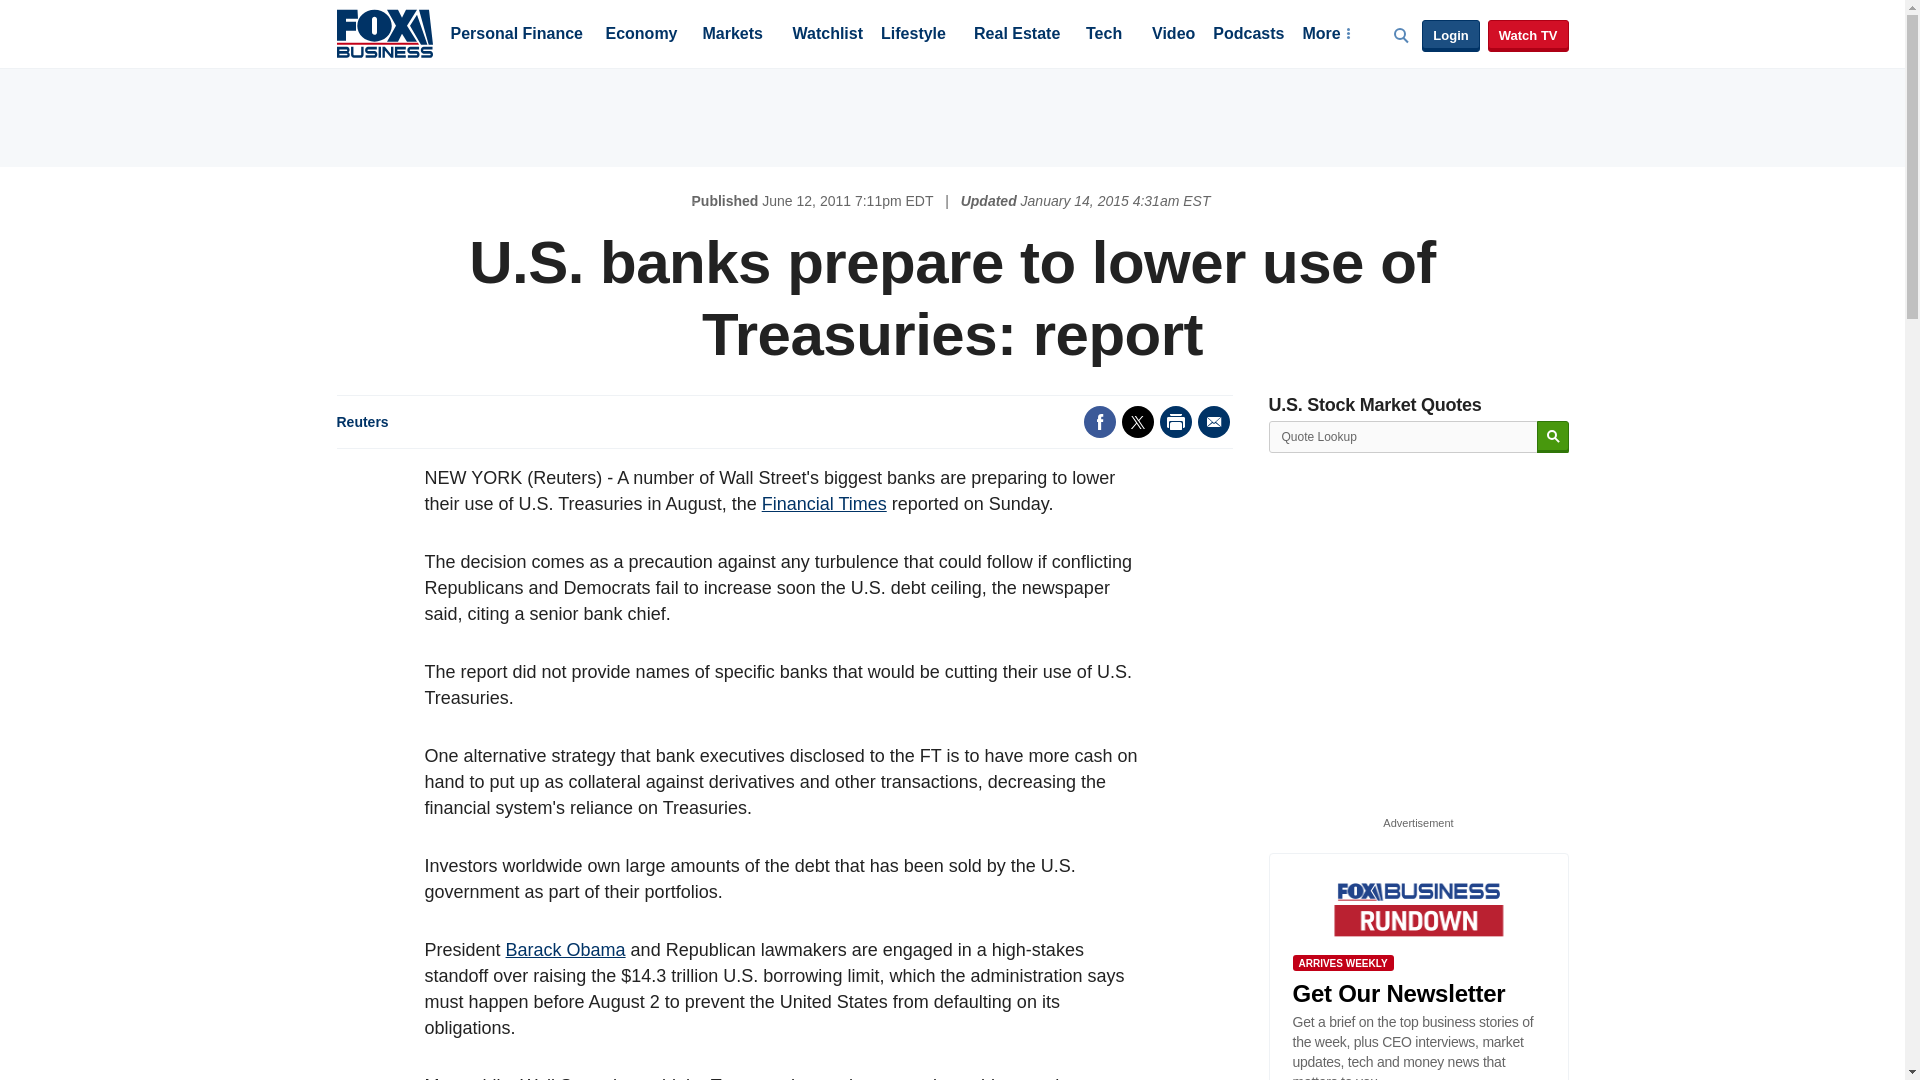 Image resolution: width=1920 pixels, height=1080 pixels. I want to click on Login, so click(1450, 36).